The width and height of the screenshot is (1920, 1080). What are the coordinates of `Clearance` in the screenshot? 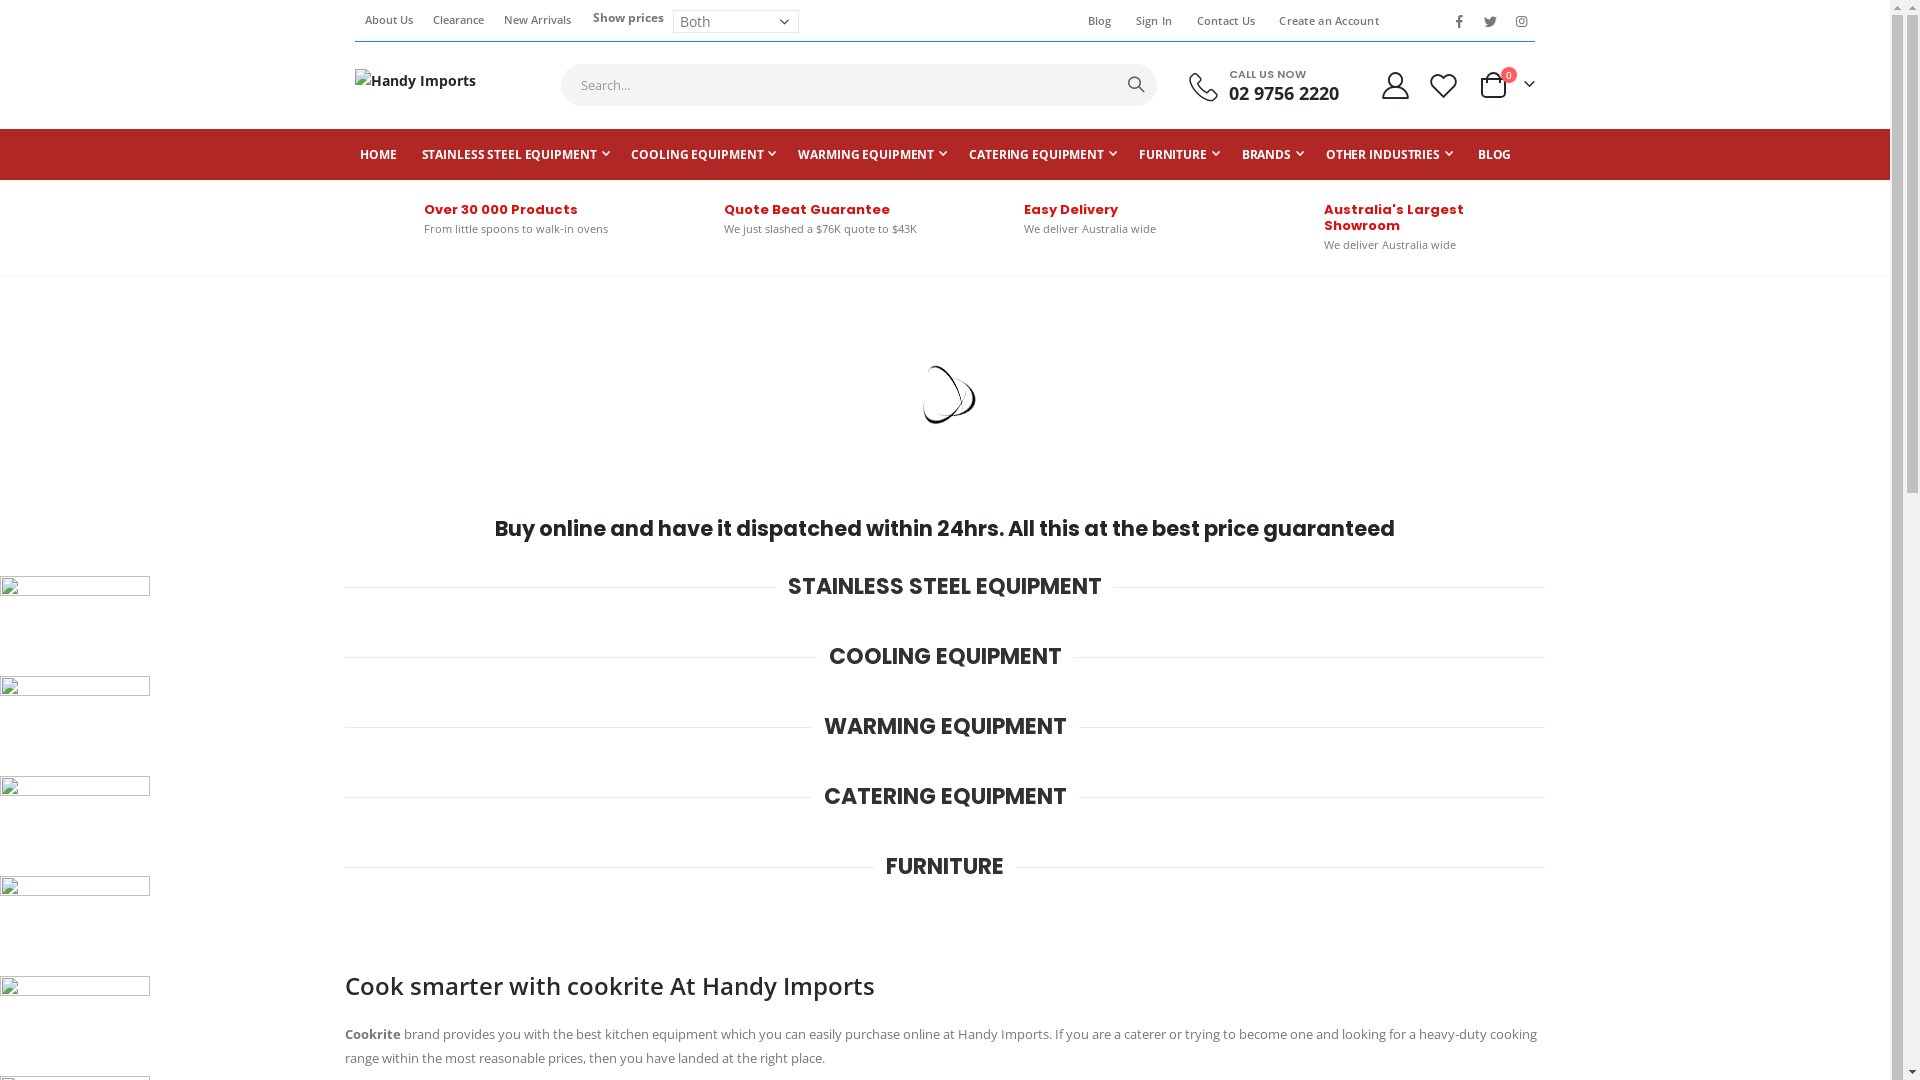 It's located at (458, 20).